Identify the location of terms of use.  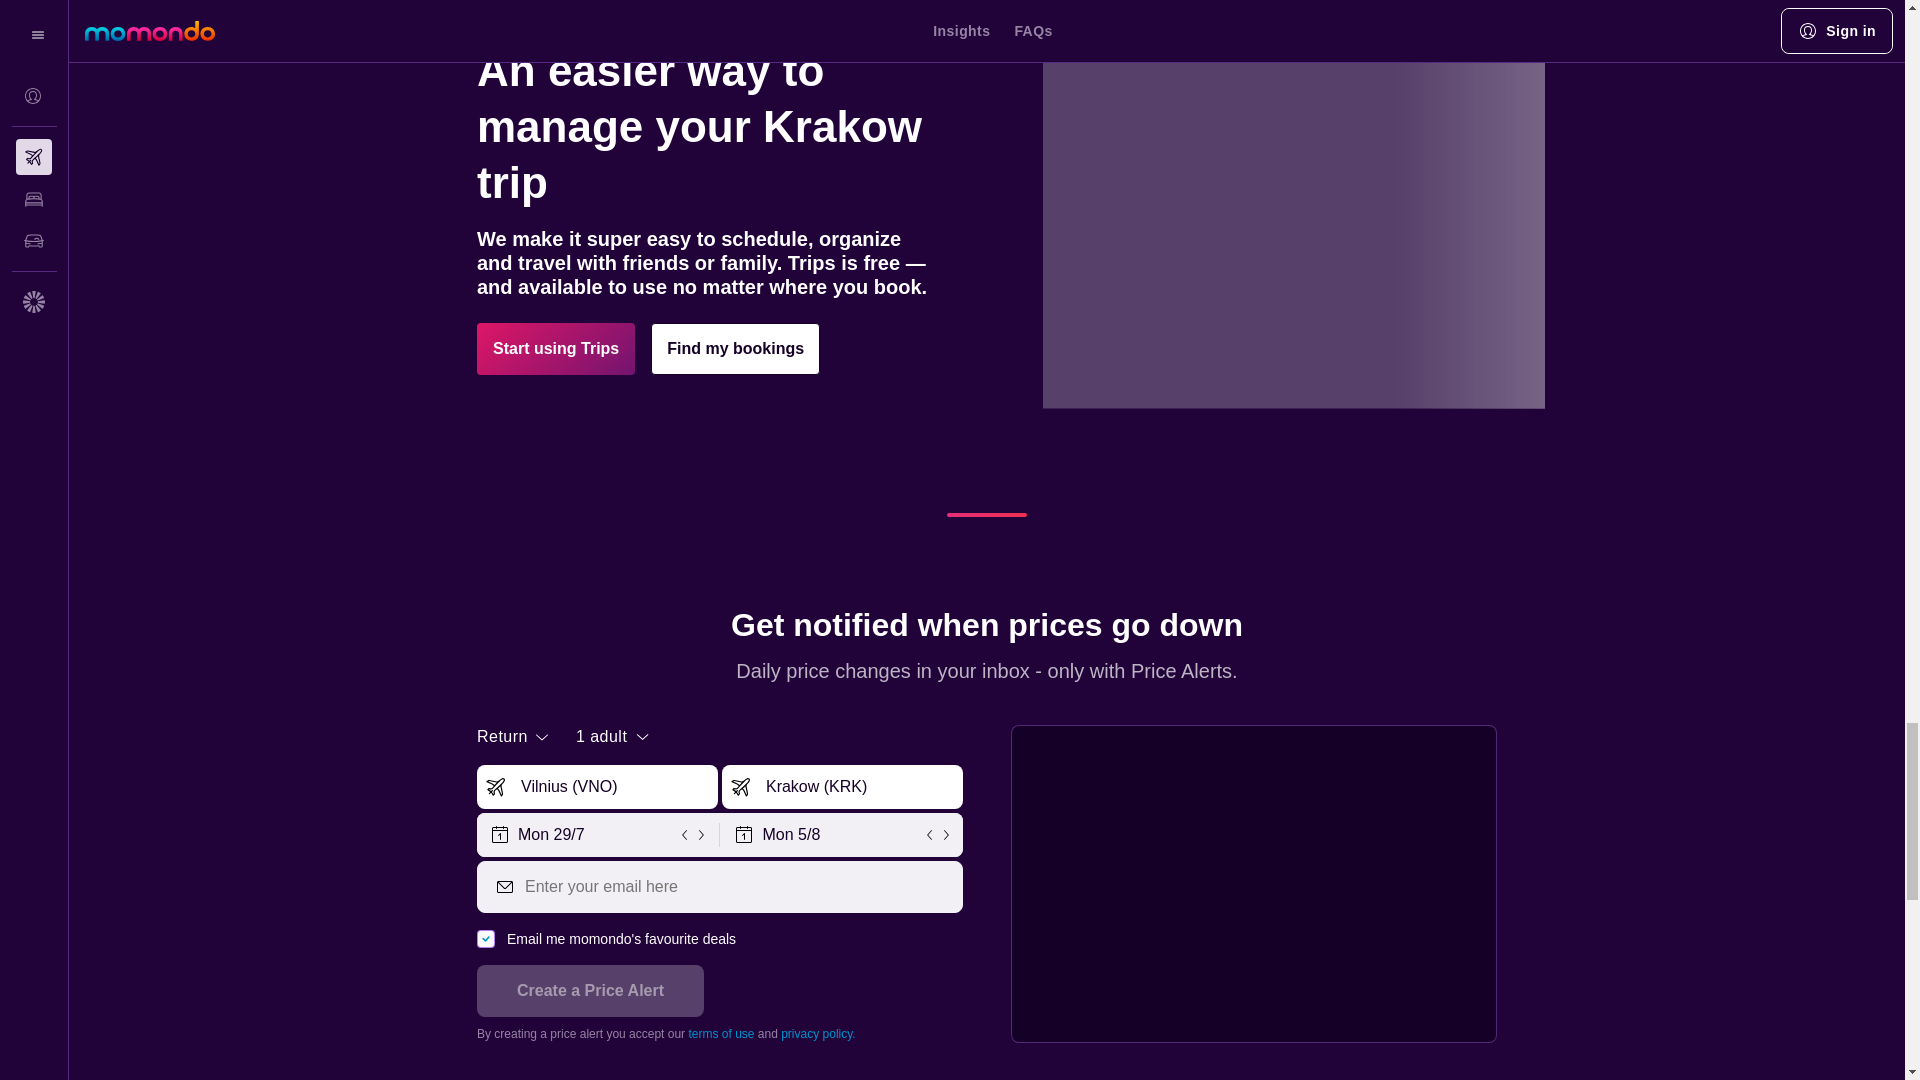
(720, 1034).